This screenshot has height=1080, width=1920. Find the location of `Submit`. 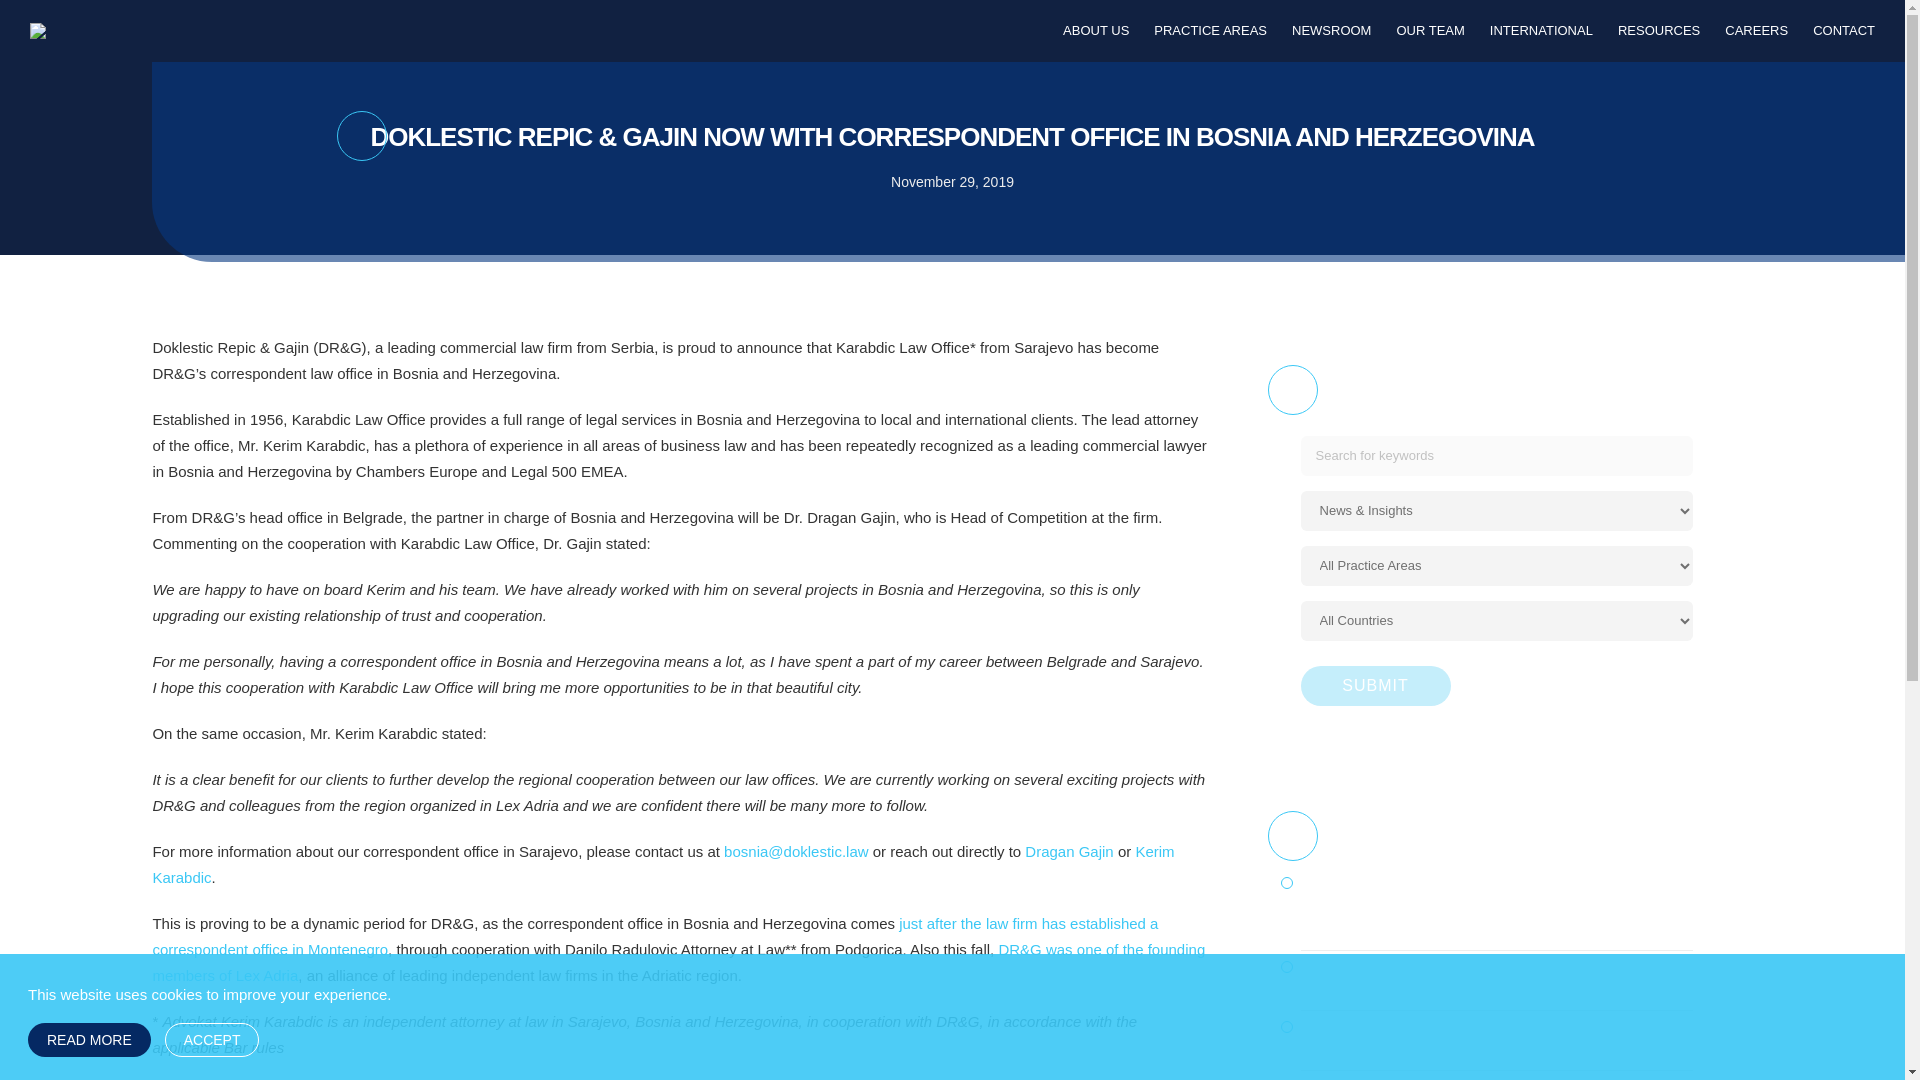

Submit is located at coordinates (1376, 686).